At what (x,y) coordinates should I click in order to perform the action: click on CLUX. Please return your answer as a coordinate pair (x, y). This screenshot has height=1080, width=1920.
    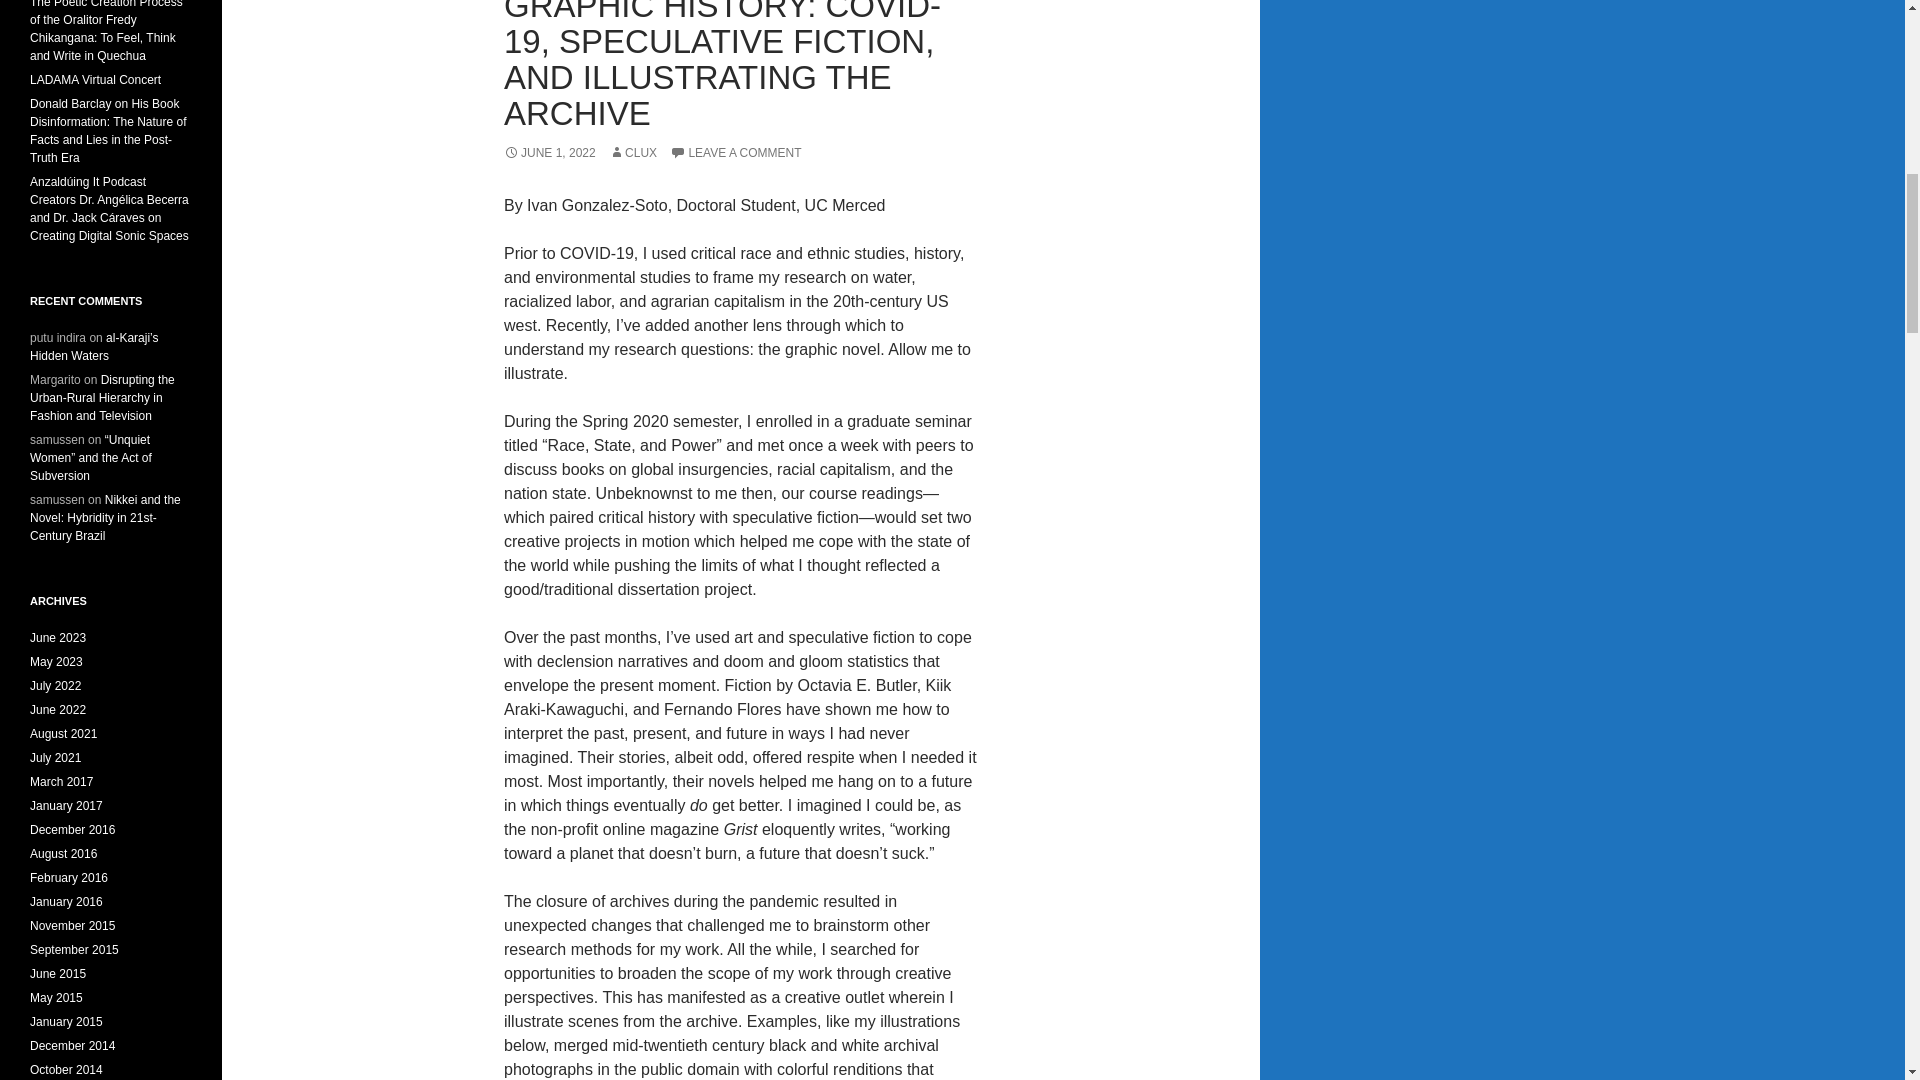
    Looking at the image, I should click on (632, 152).